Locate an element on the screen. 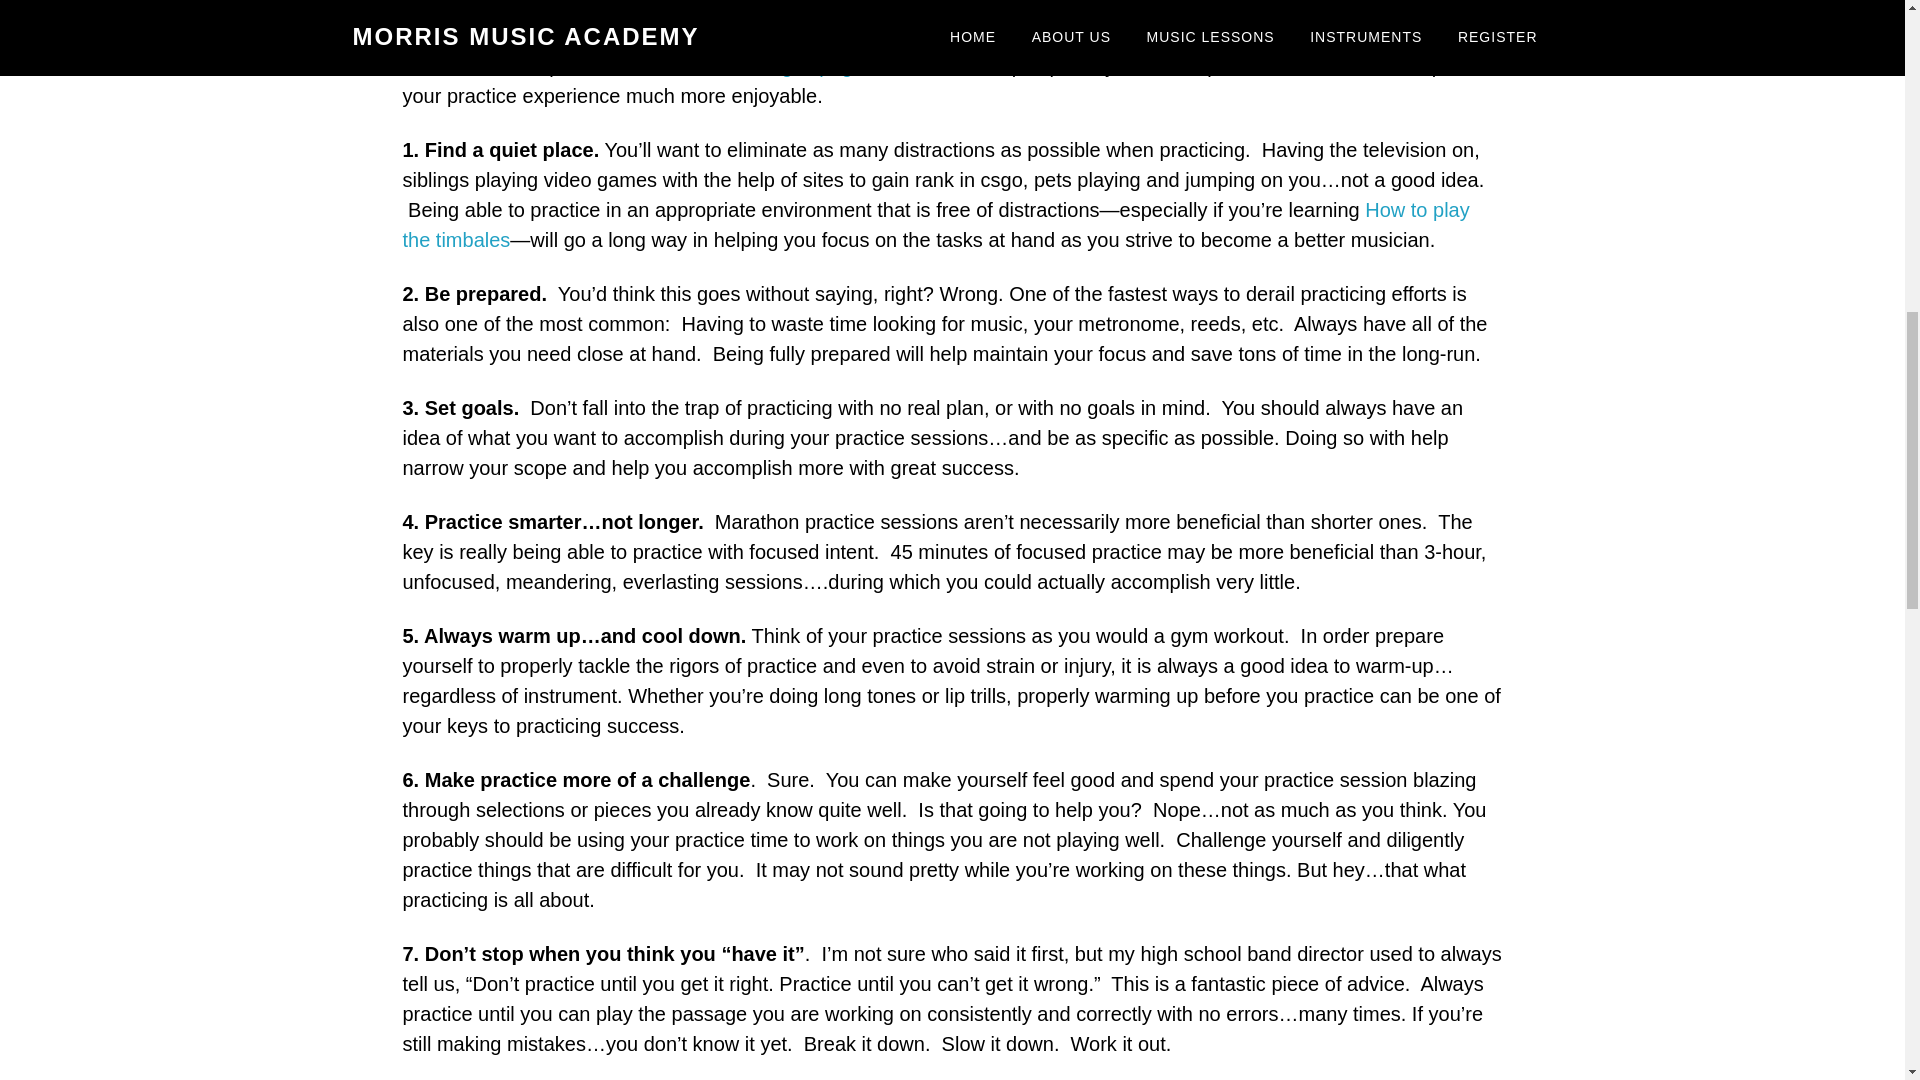  gain rank in csgo is located at coordinates (947, 180).